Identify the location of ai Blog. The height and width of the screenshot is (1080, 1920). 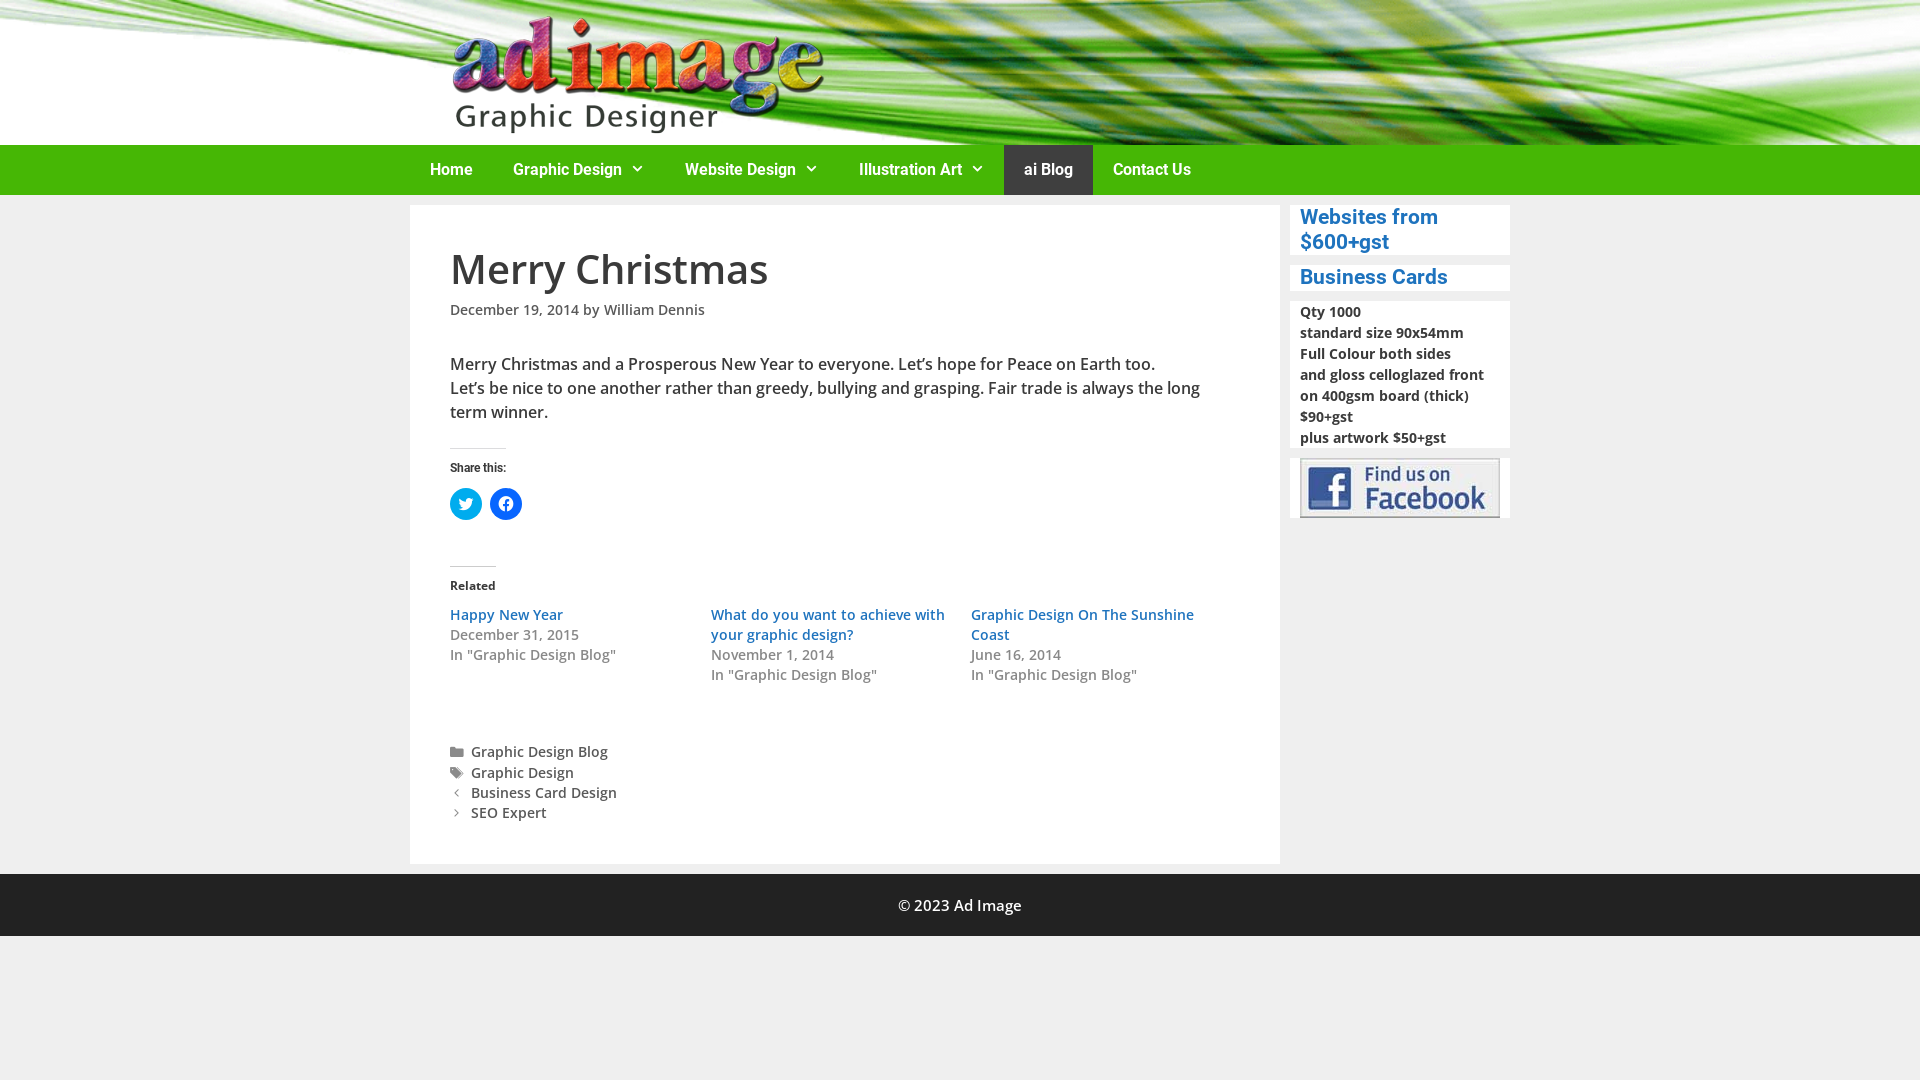
(1048, 170).